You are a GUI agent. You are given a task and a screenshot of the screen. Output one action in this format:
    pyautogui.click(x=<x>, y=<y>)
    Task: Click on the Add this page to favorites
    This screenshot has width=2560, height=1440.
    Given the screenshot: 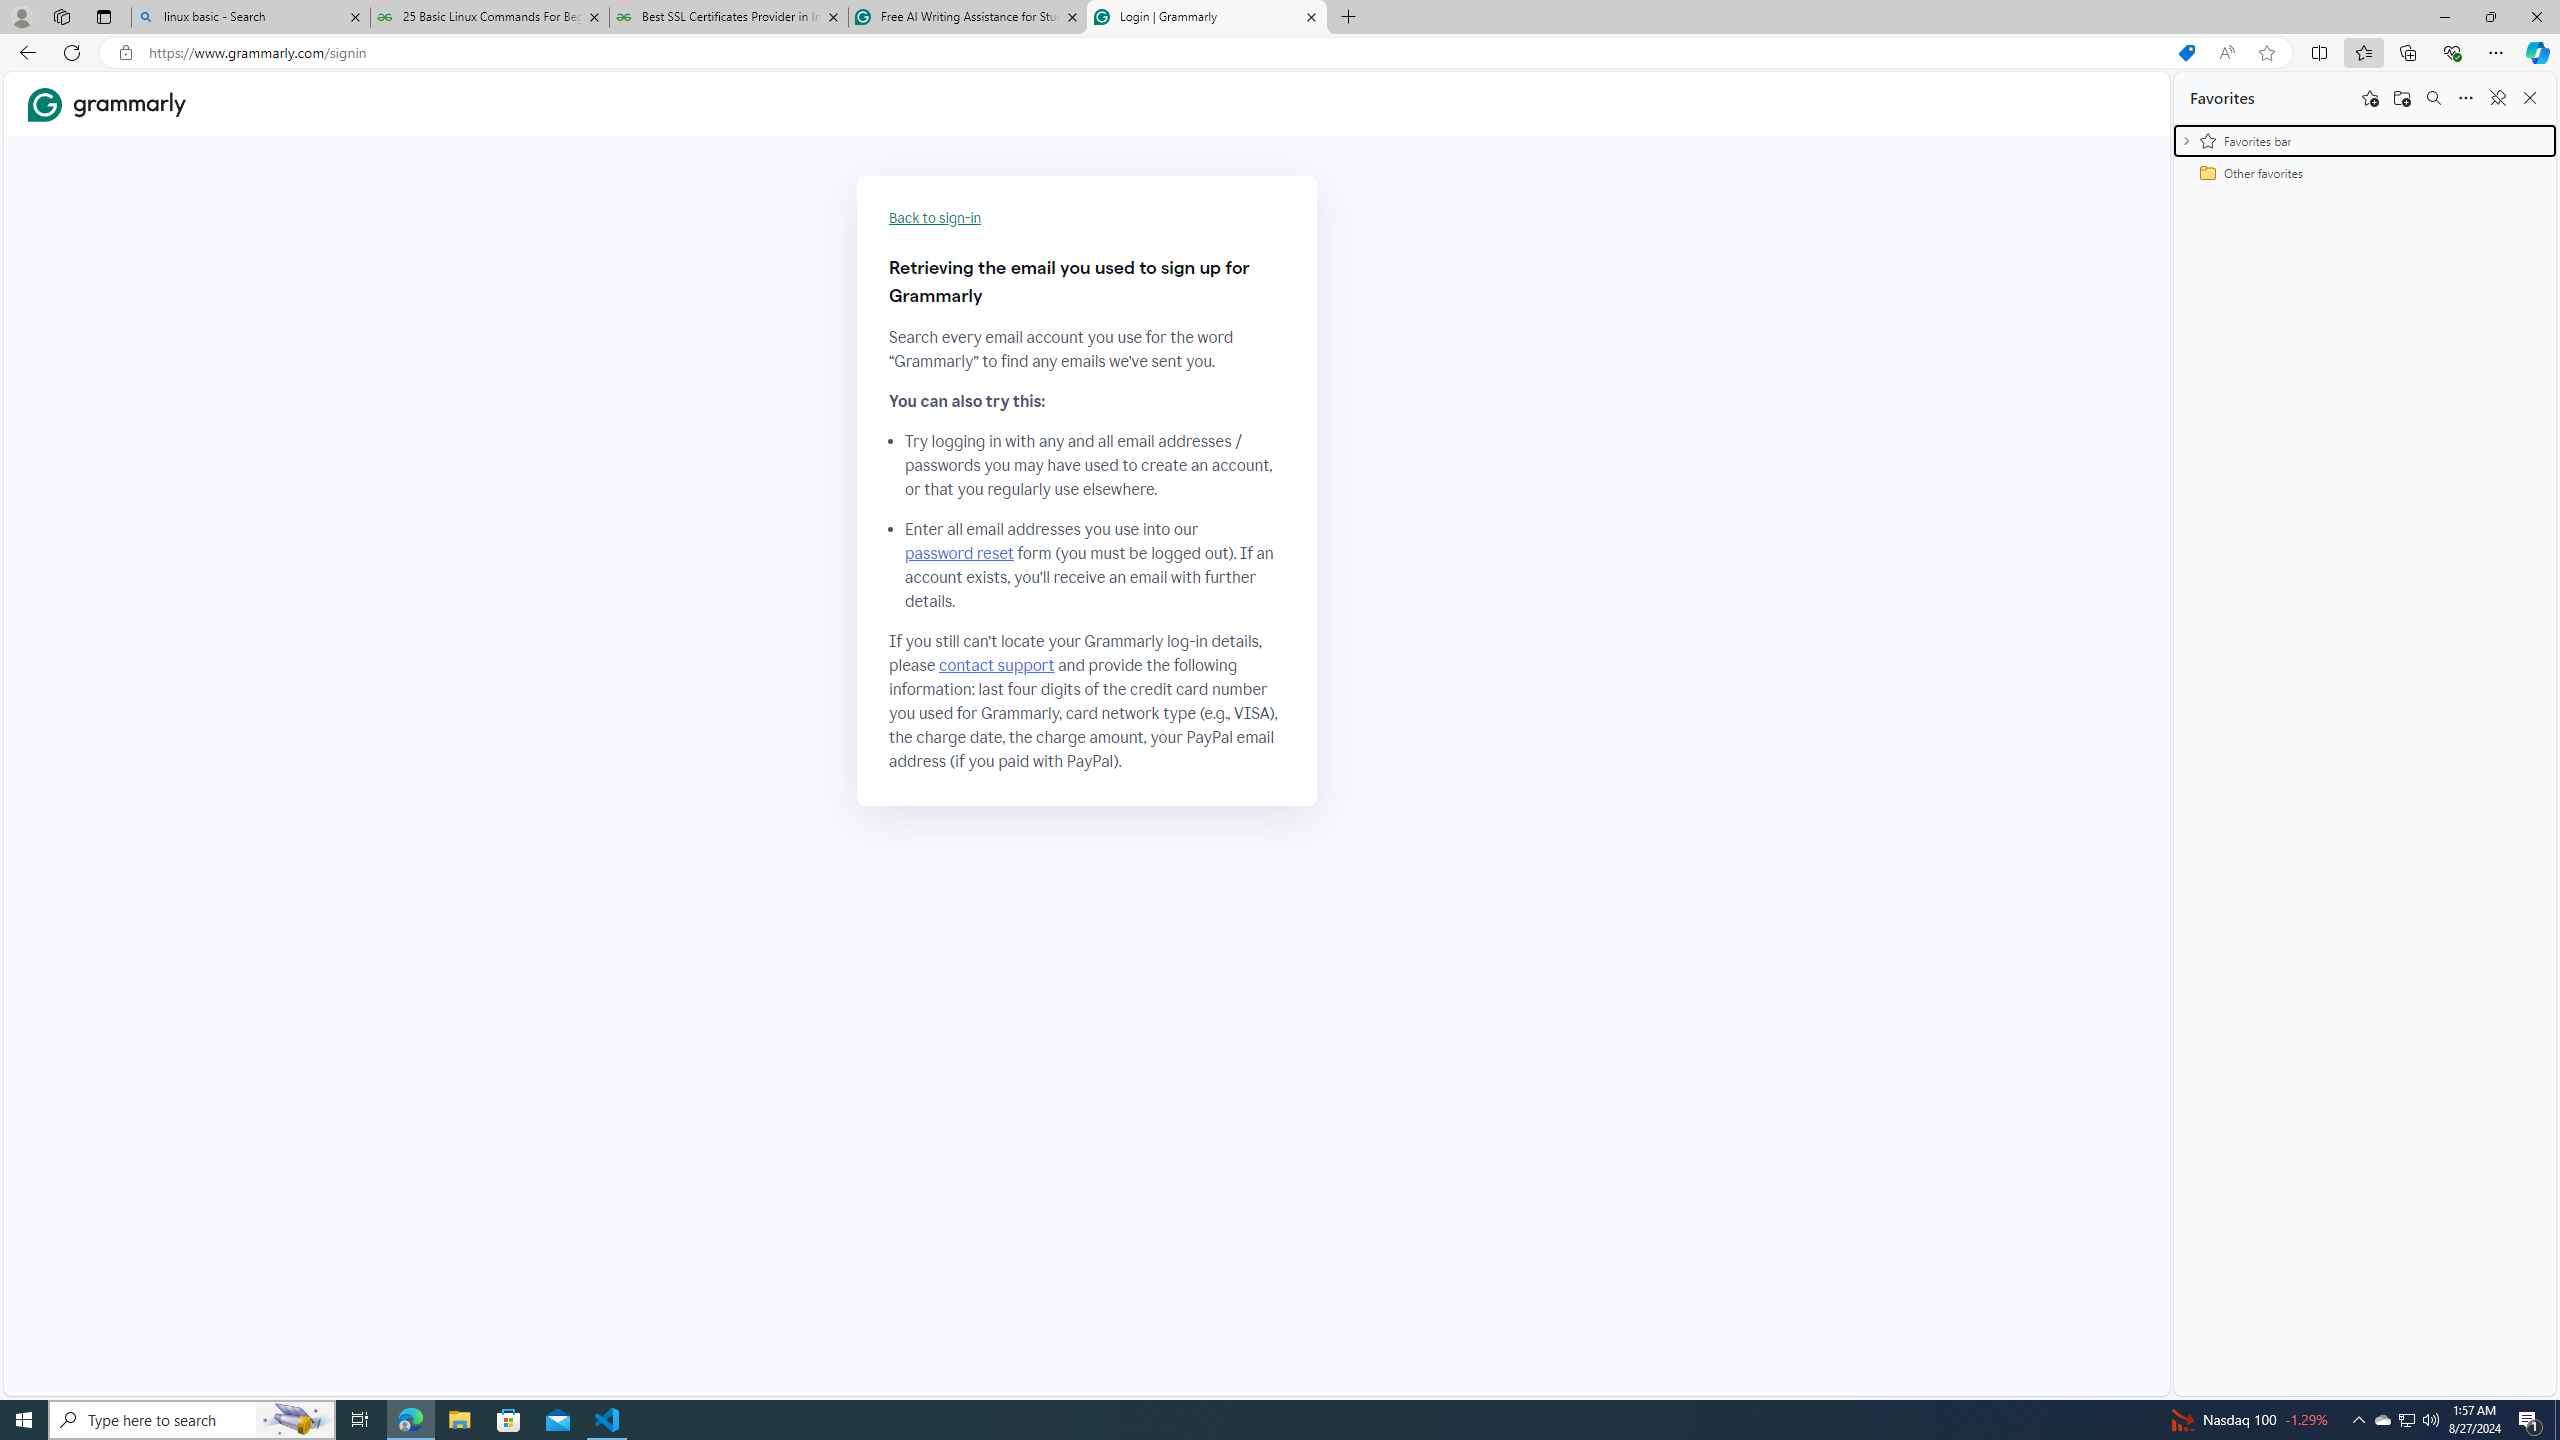 What is the action you would take?
    pyautogui.click(x=2369, y=98)
    